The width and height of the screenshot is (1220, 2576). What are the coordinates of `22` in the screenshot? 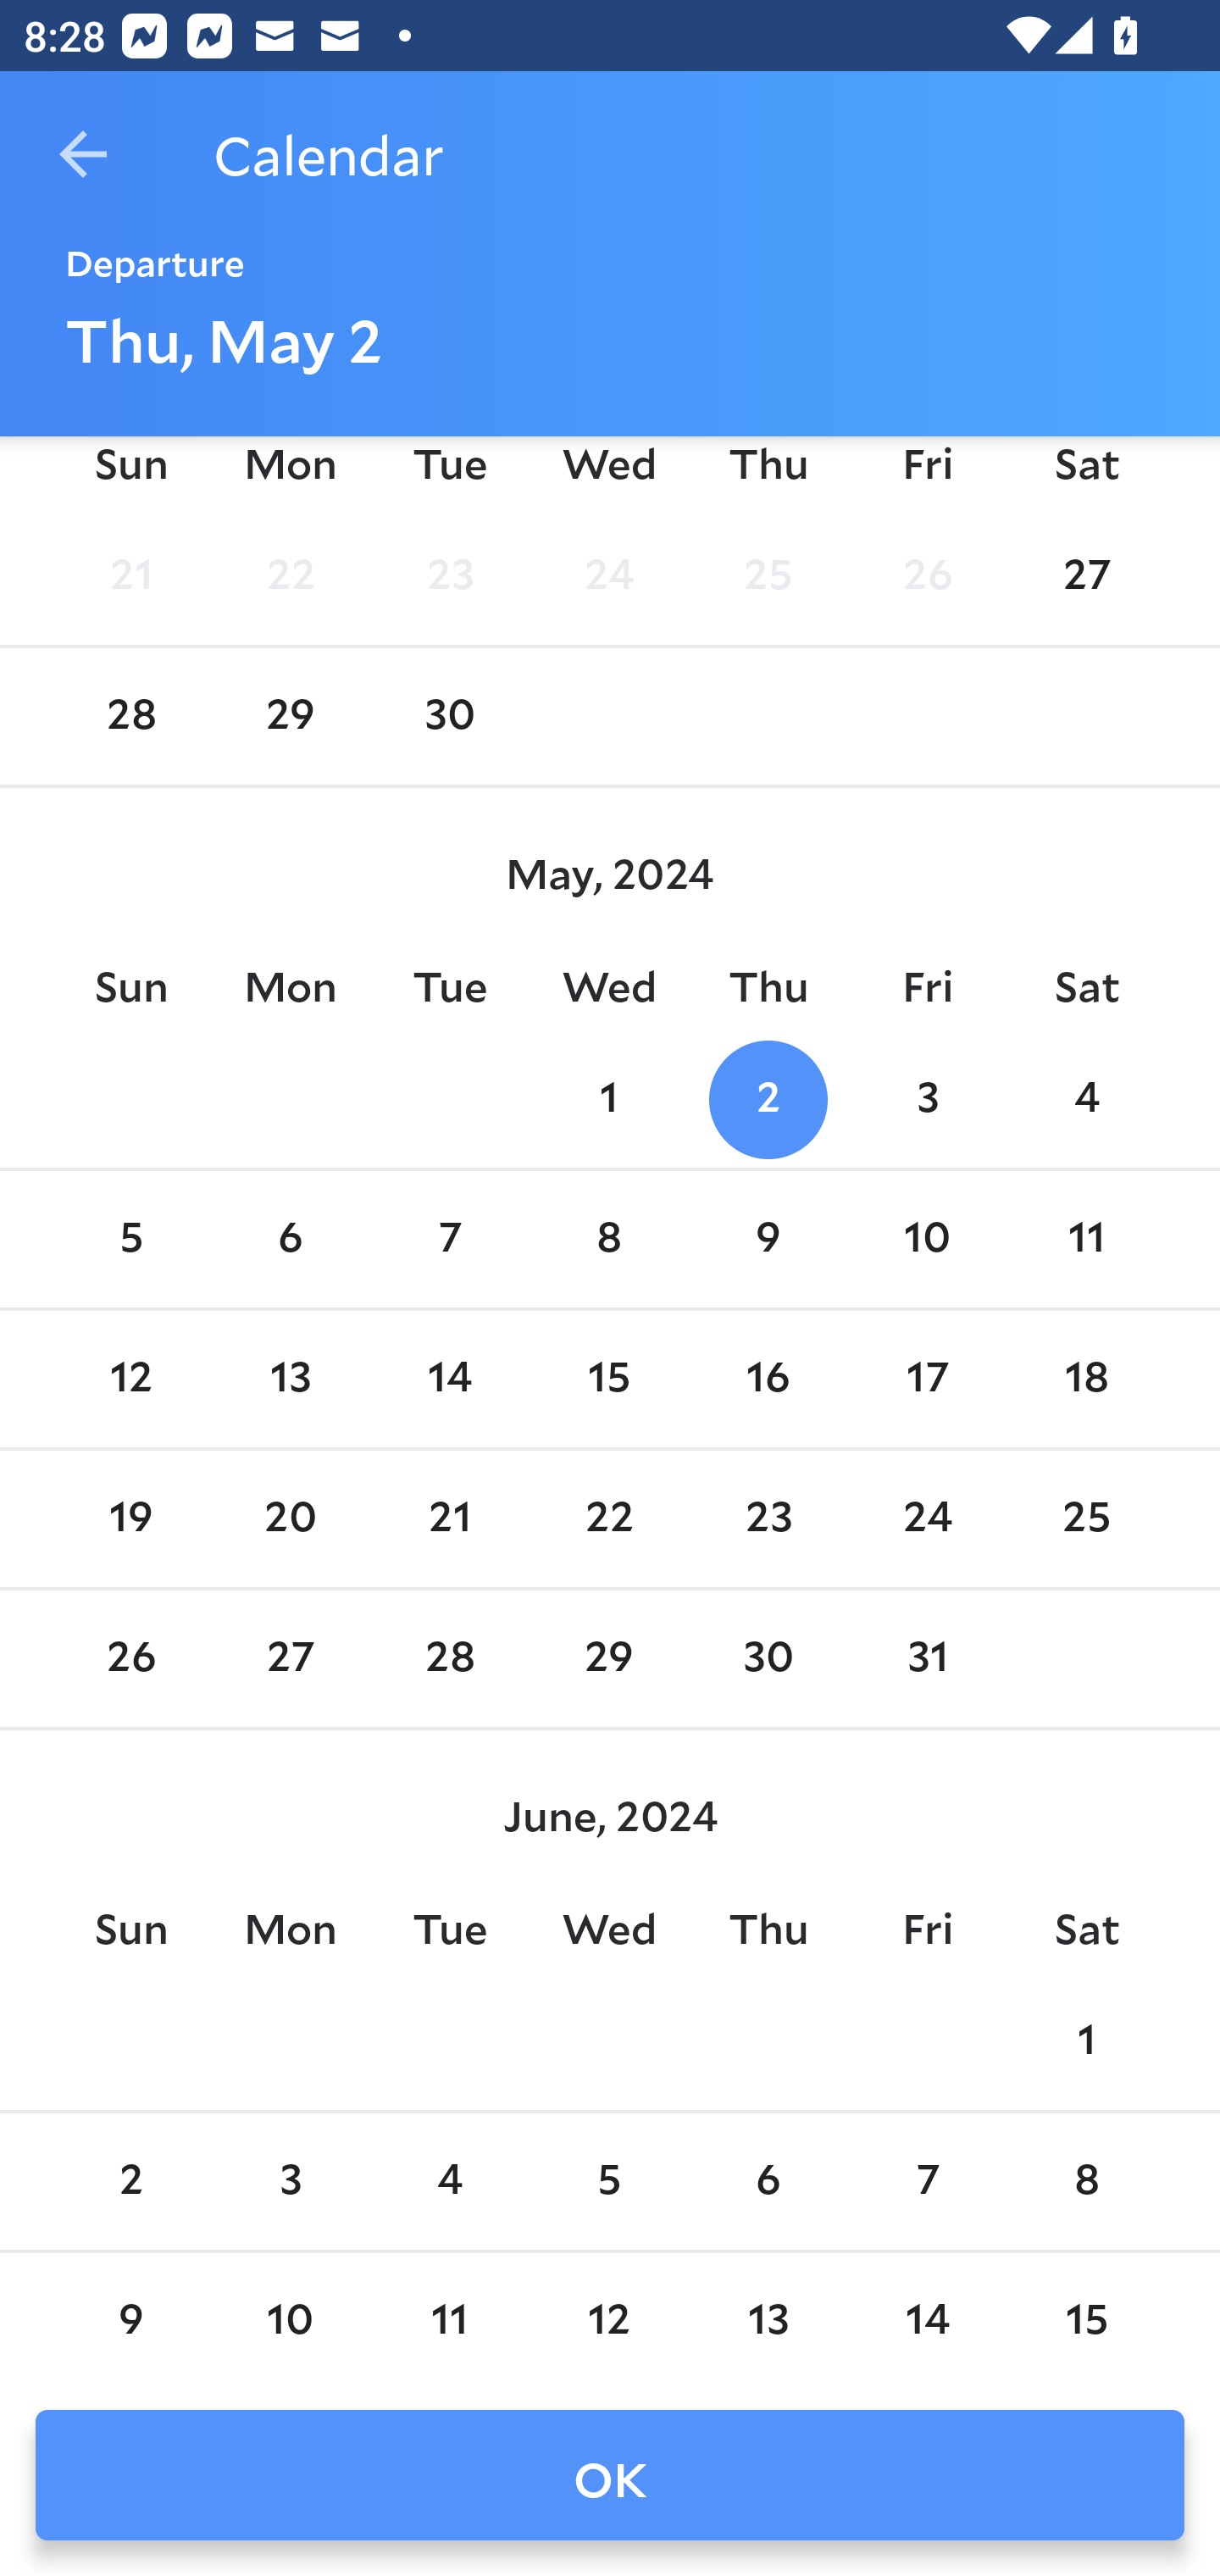 It's located at (609, 1519).